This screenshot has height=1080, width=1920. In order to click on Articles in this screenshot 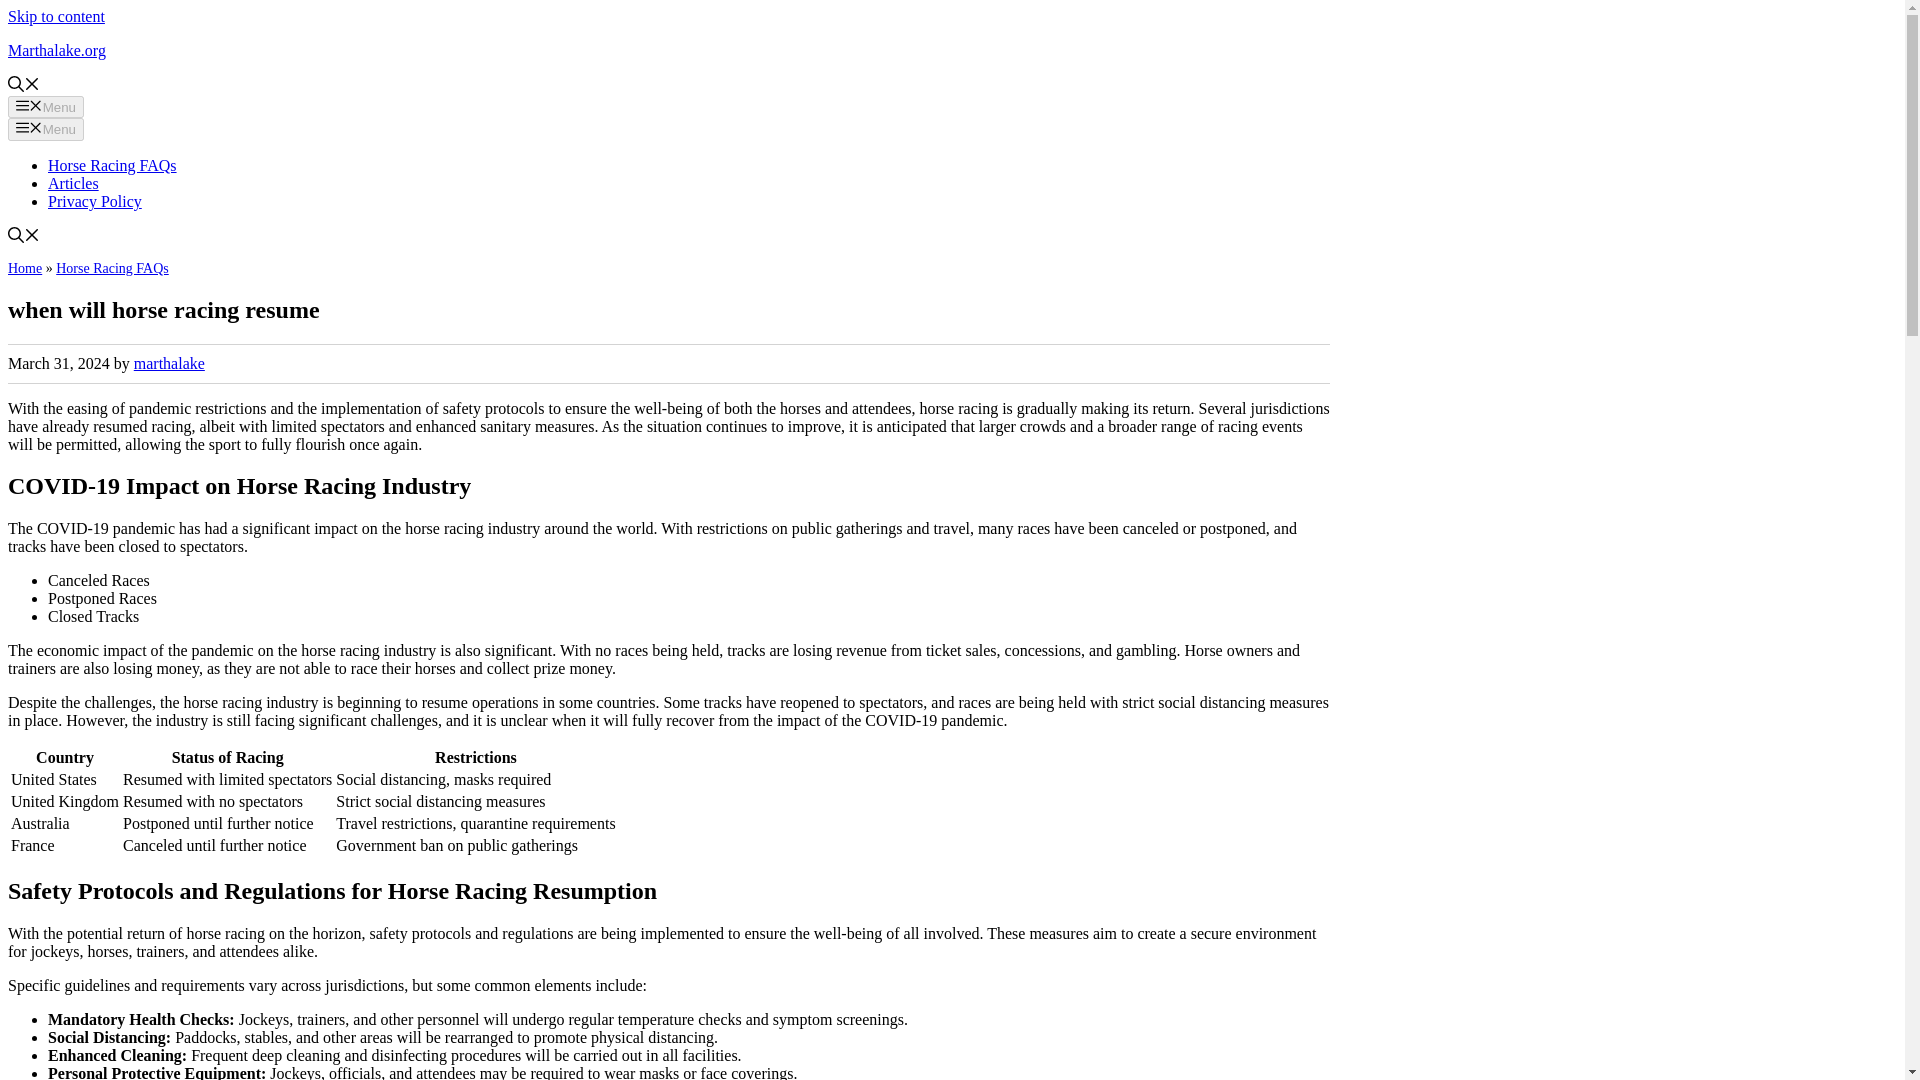, I will do `click(74, 183)`.